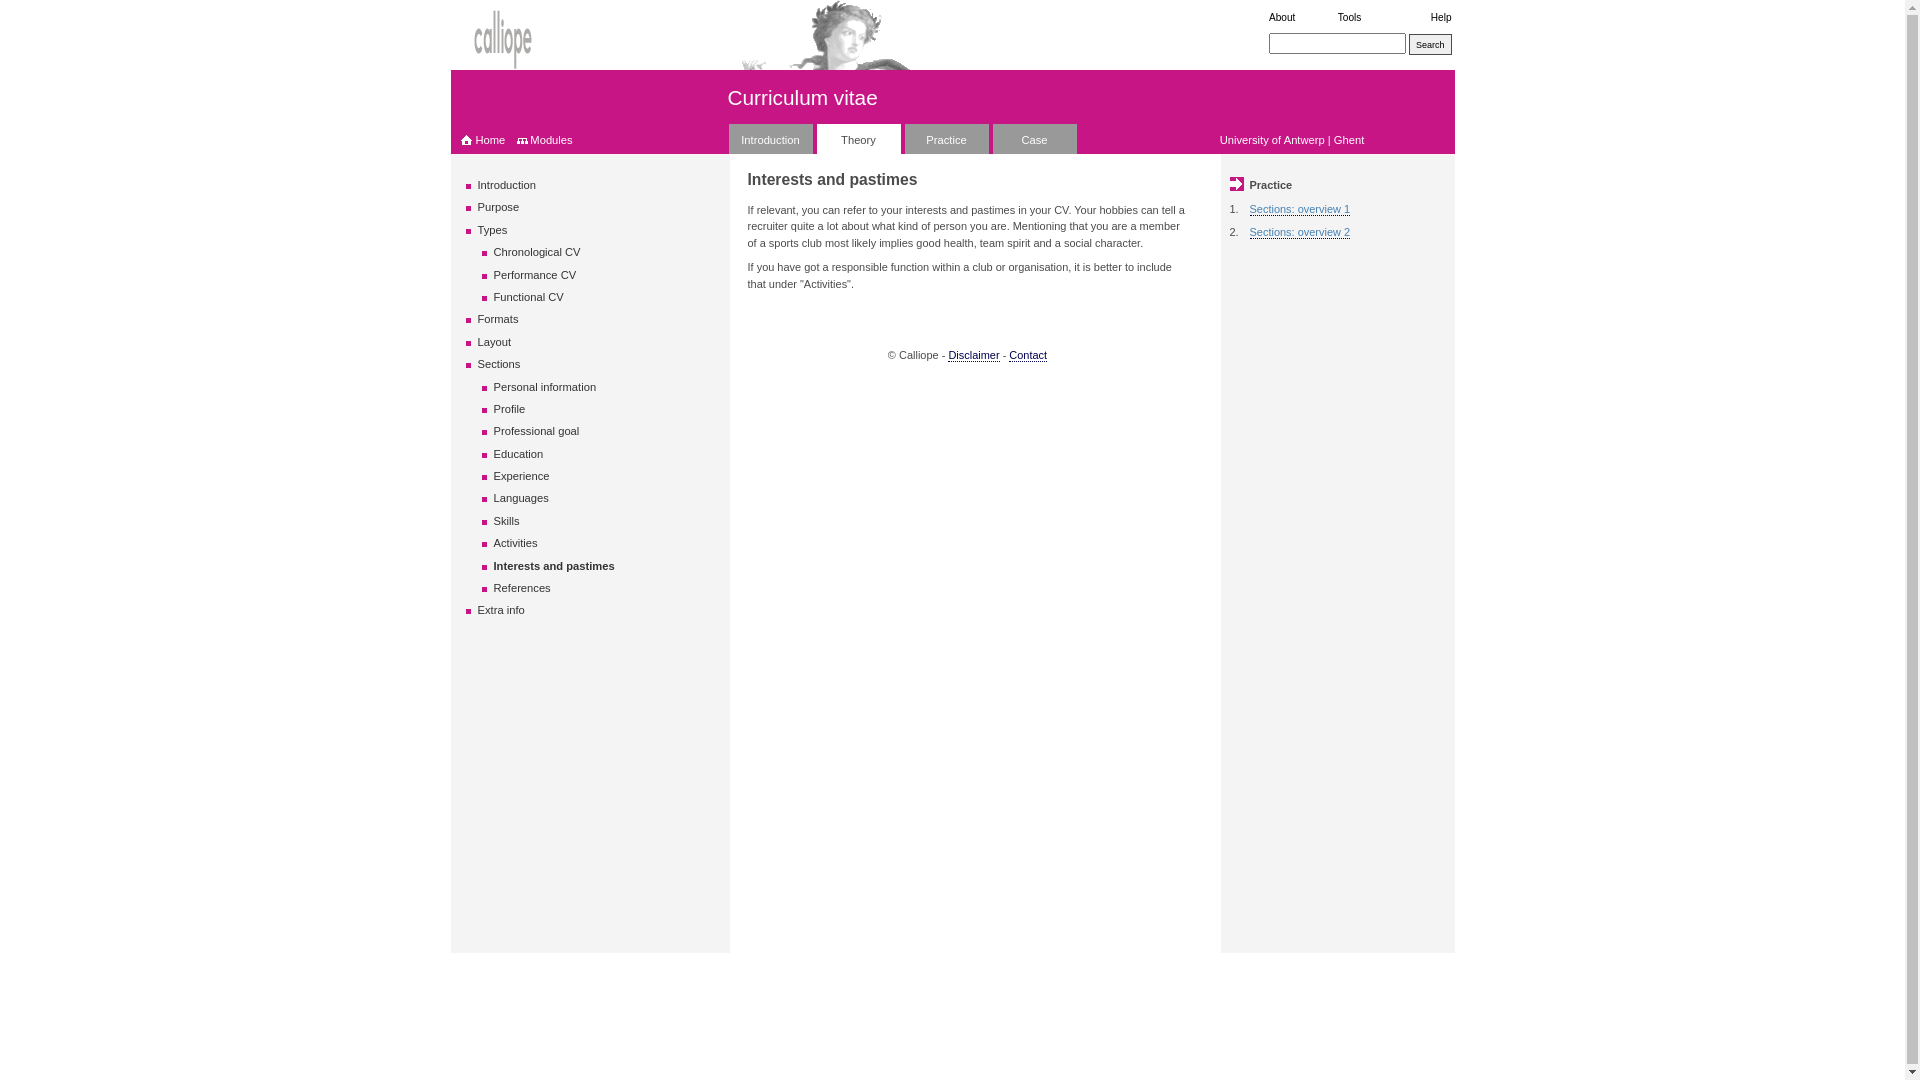 The image size is (1920, 1080). What do you see at coordinates (500, 364) in the screenshot?
I see `Sections` at bounding box center [500, 364].